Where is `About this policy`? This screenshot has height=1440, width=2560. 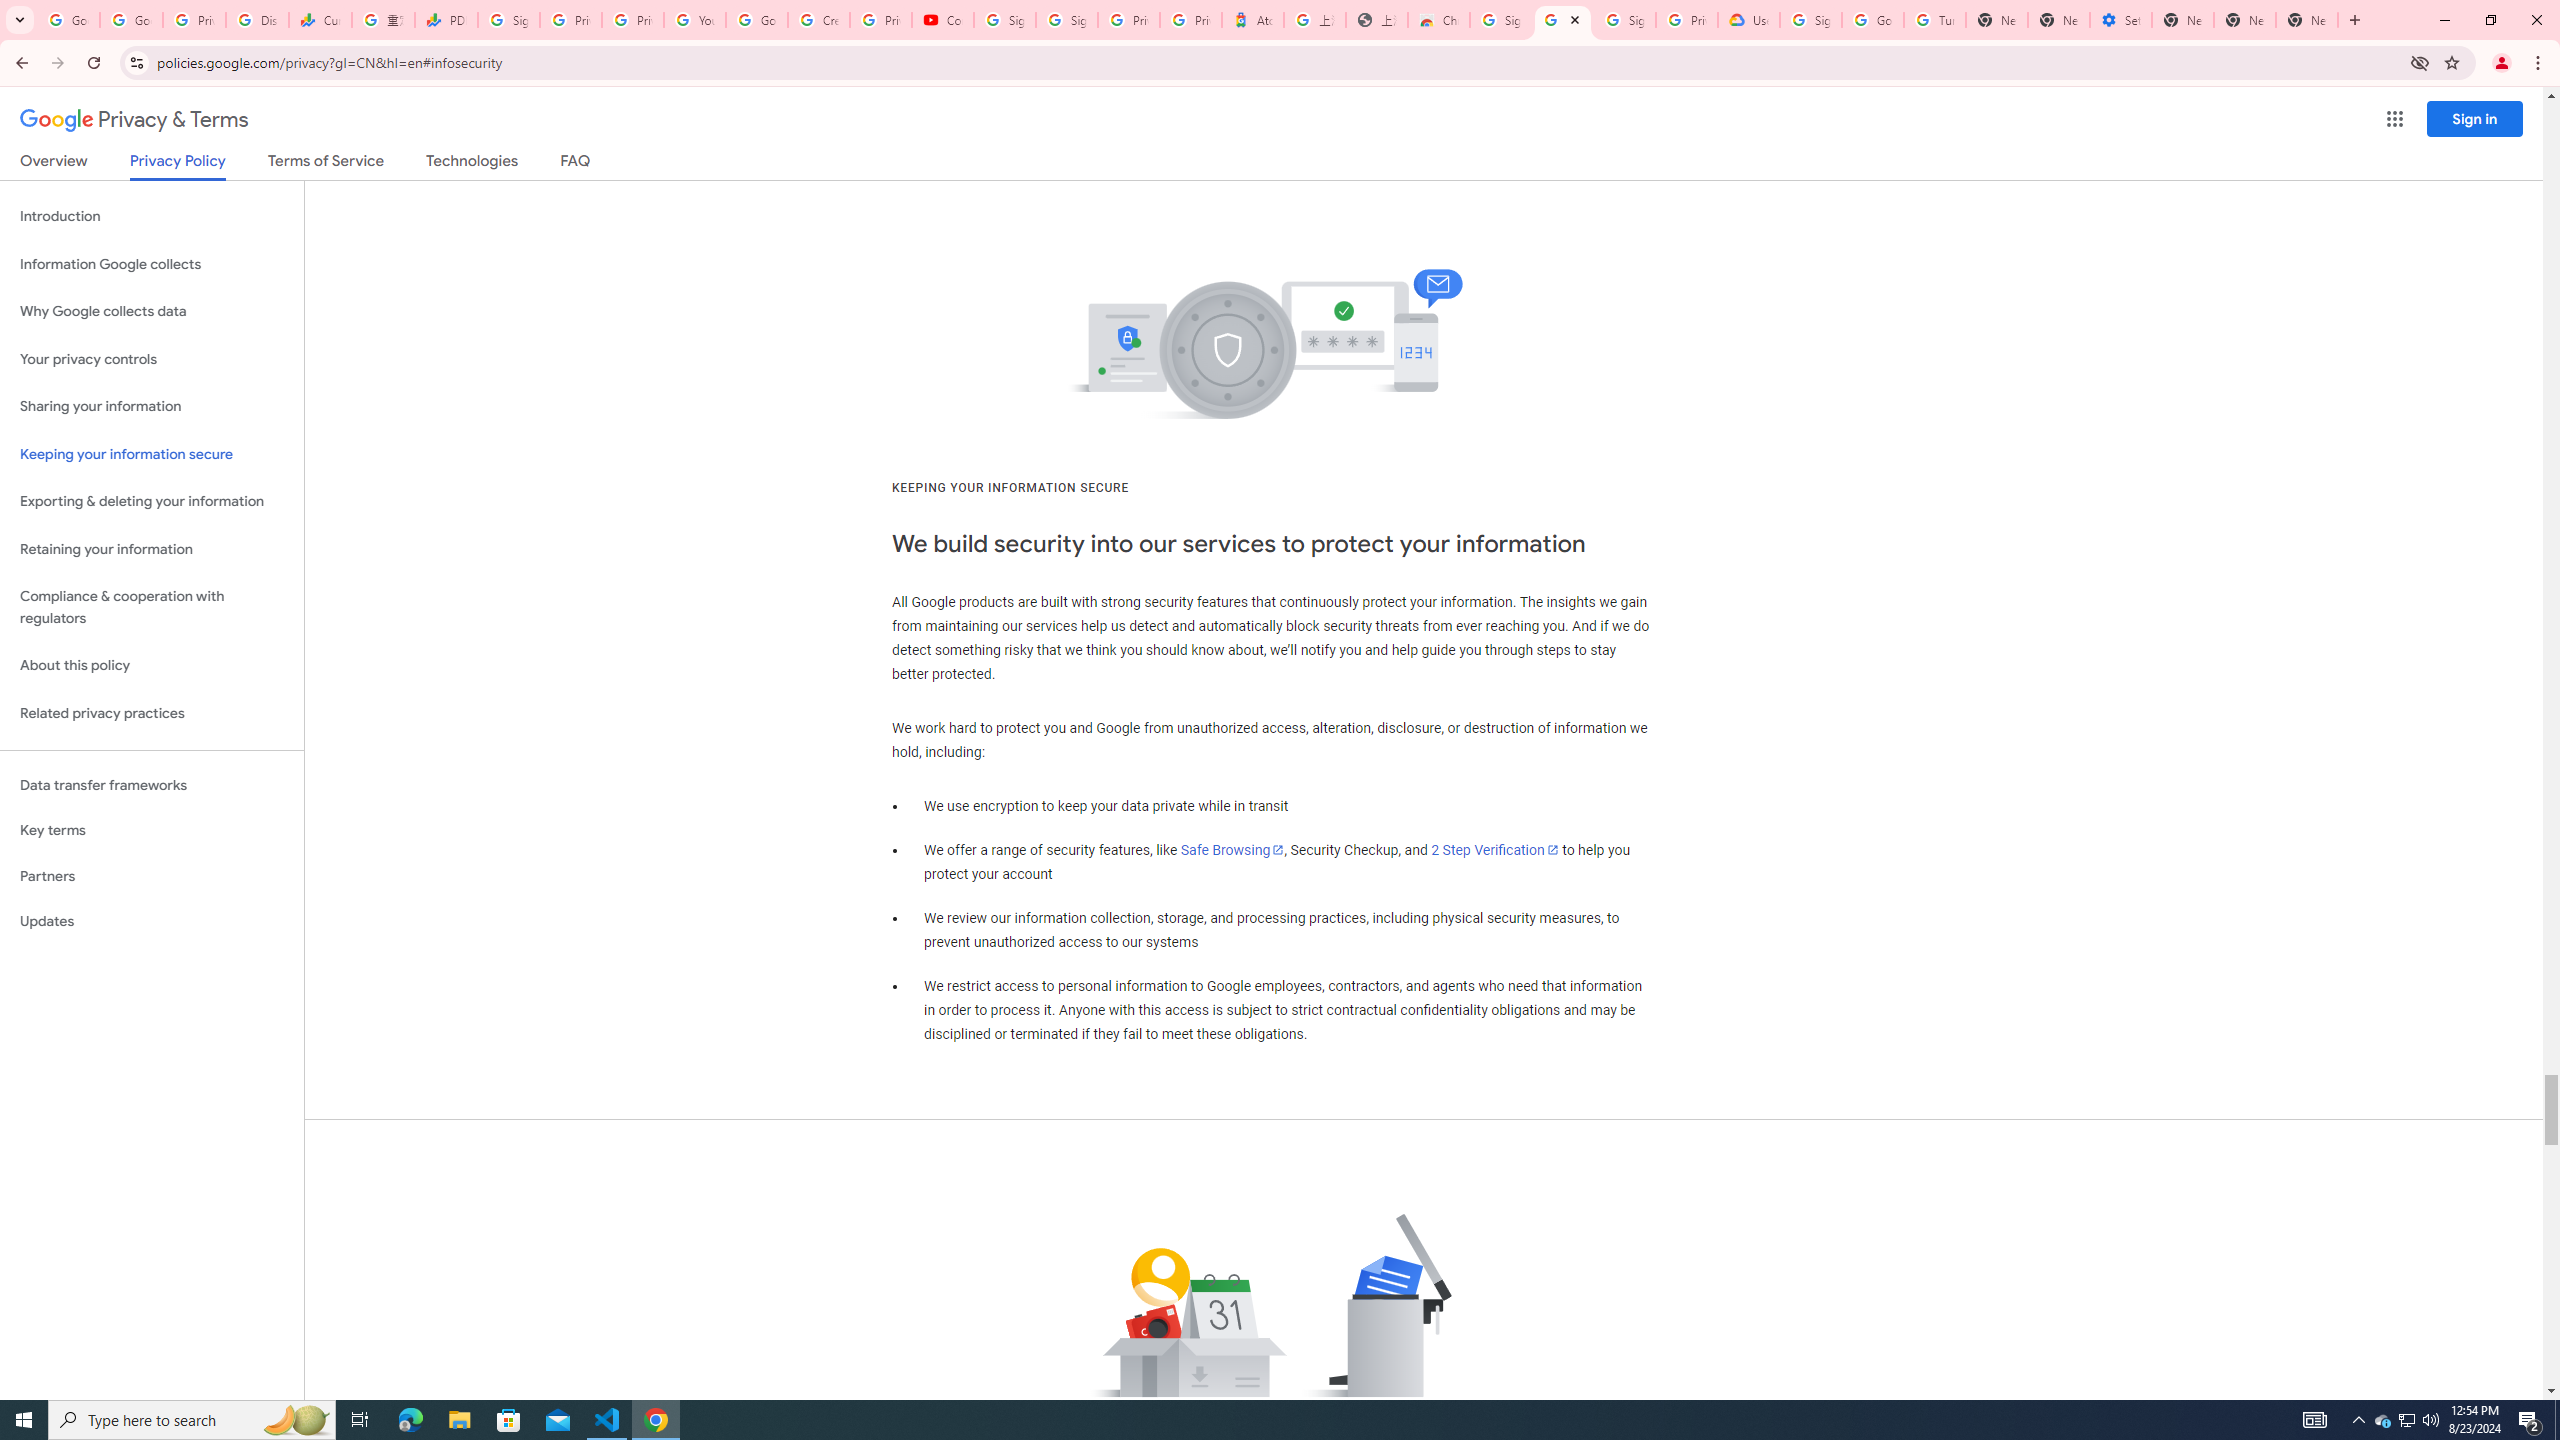 About this policy is located at coordinates (152, 666).